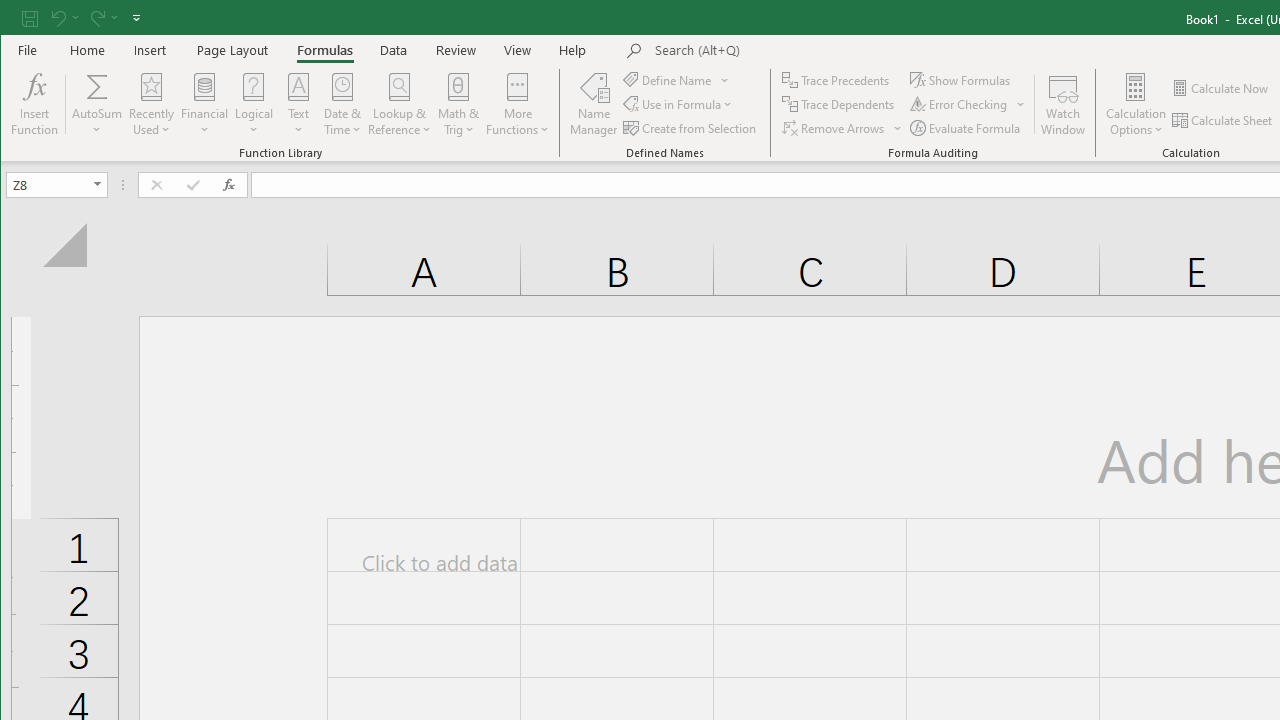 This screenshot has width=1280, height=720. Describe the element at coordinates (843, 128) in the screenshot. I see `Remove Arrows` at that location.